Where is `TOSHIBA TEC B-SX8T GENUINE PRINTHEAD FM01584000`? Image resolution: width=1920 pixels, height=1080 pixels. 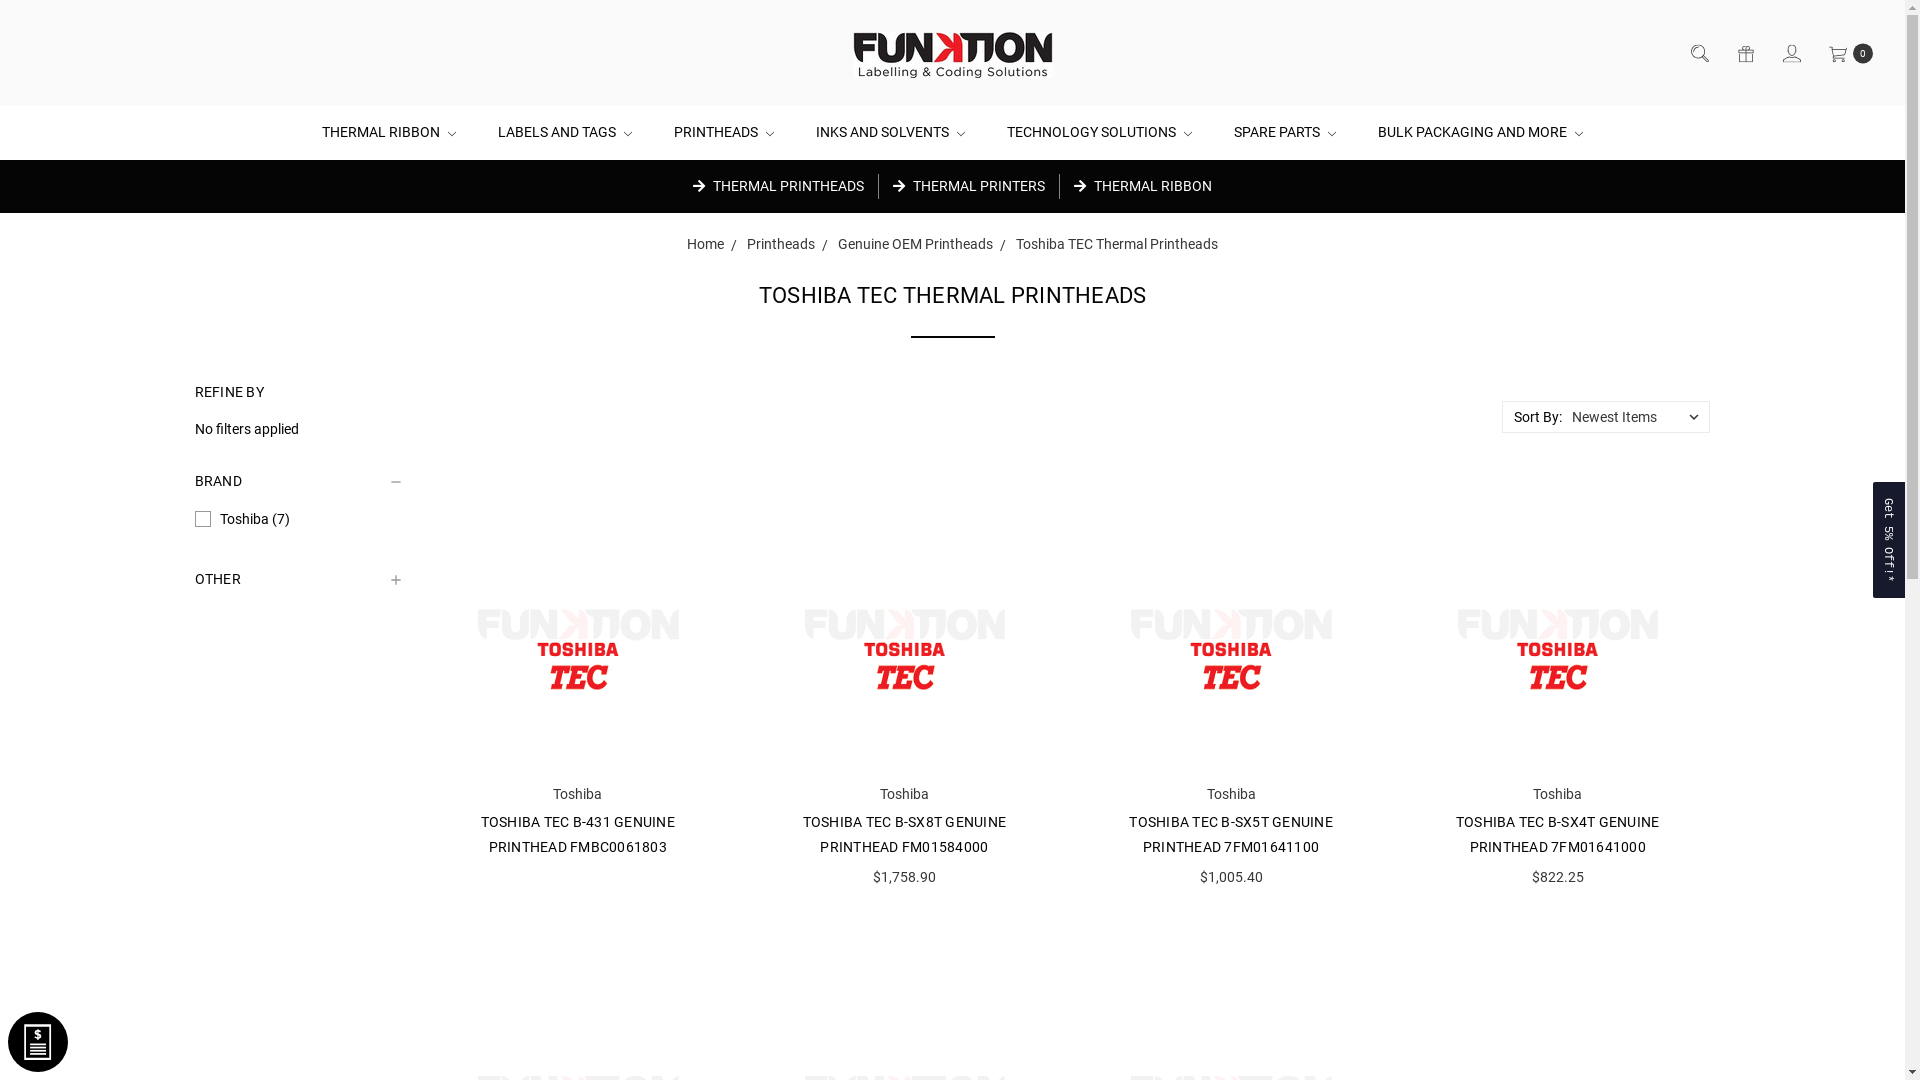 TOSHIBA TEC B-SX8T GENUINE PRINTHEAD FM01584000 is located at coordinates (905, 834).